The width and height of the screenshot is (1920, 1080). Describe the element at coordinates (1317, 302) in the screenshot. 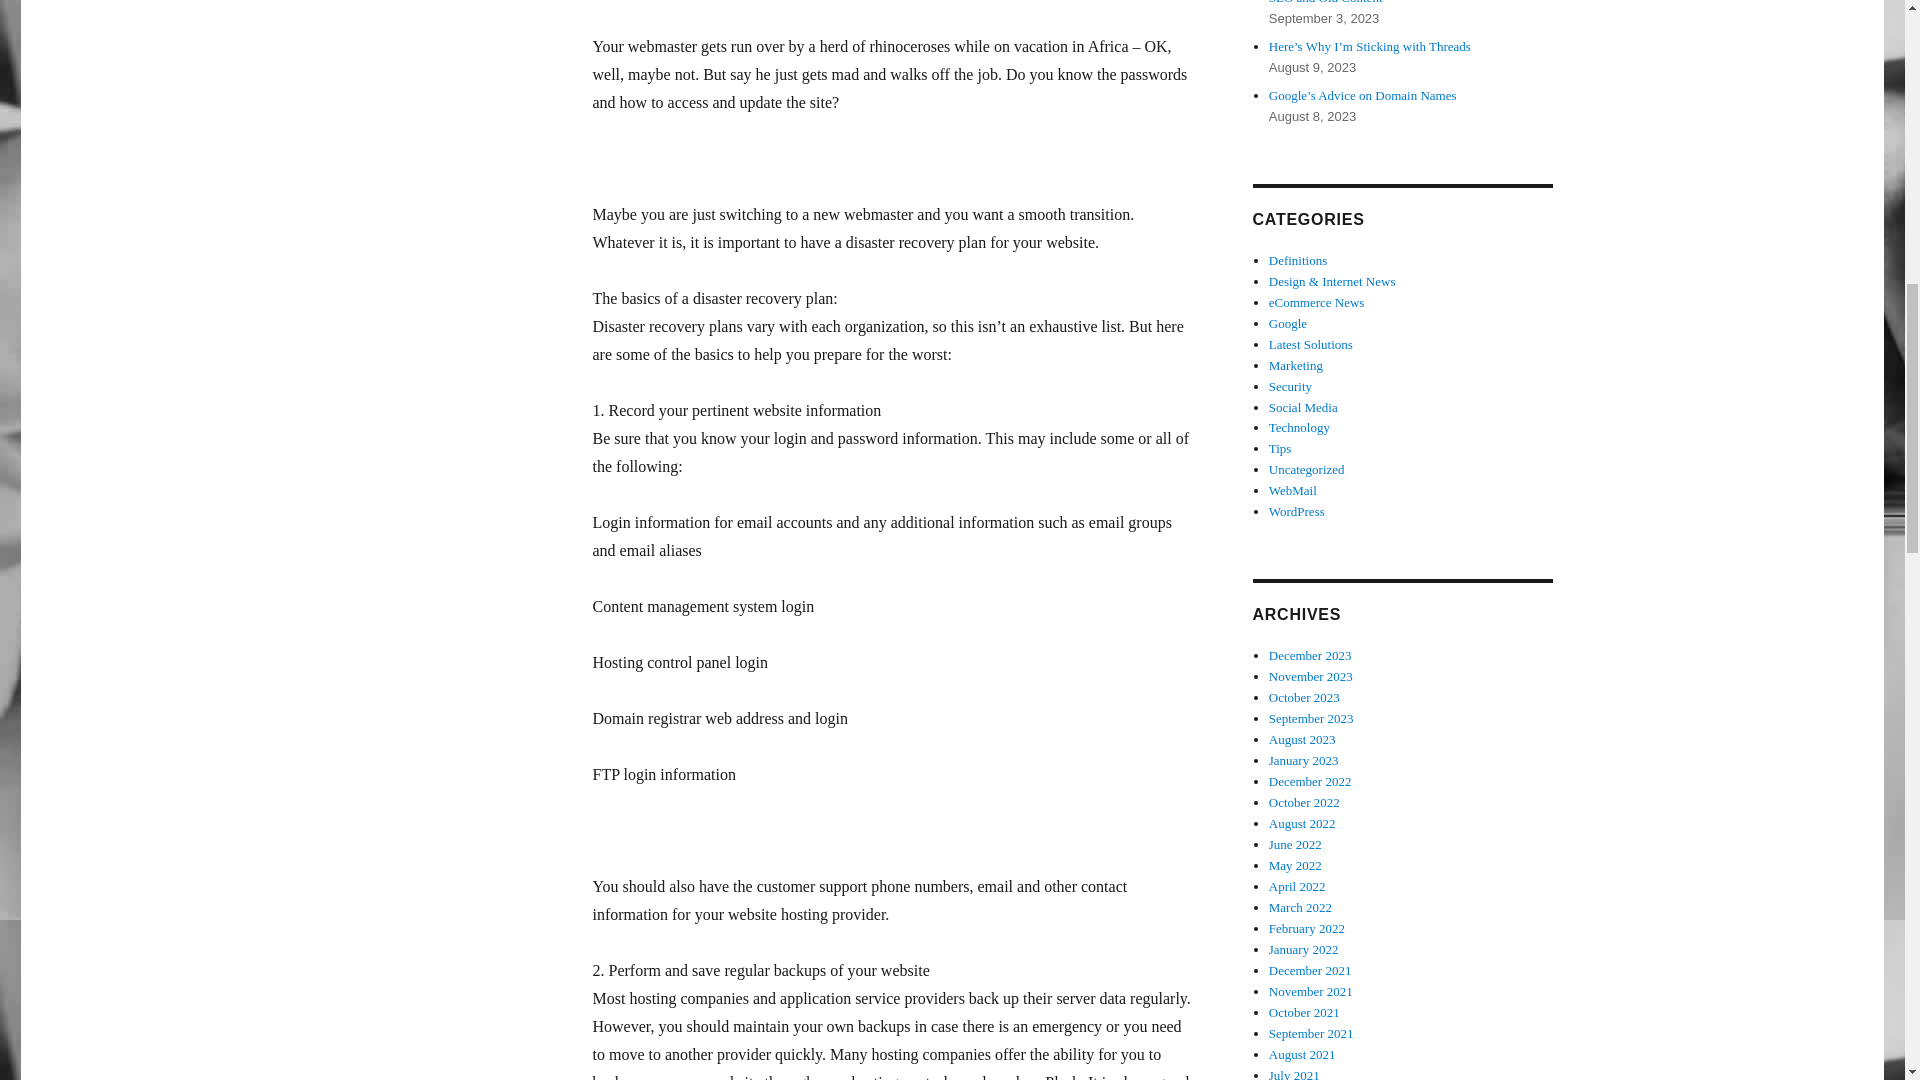

I see `eCommerce News` at that location.